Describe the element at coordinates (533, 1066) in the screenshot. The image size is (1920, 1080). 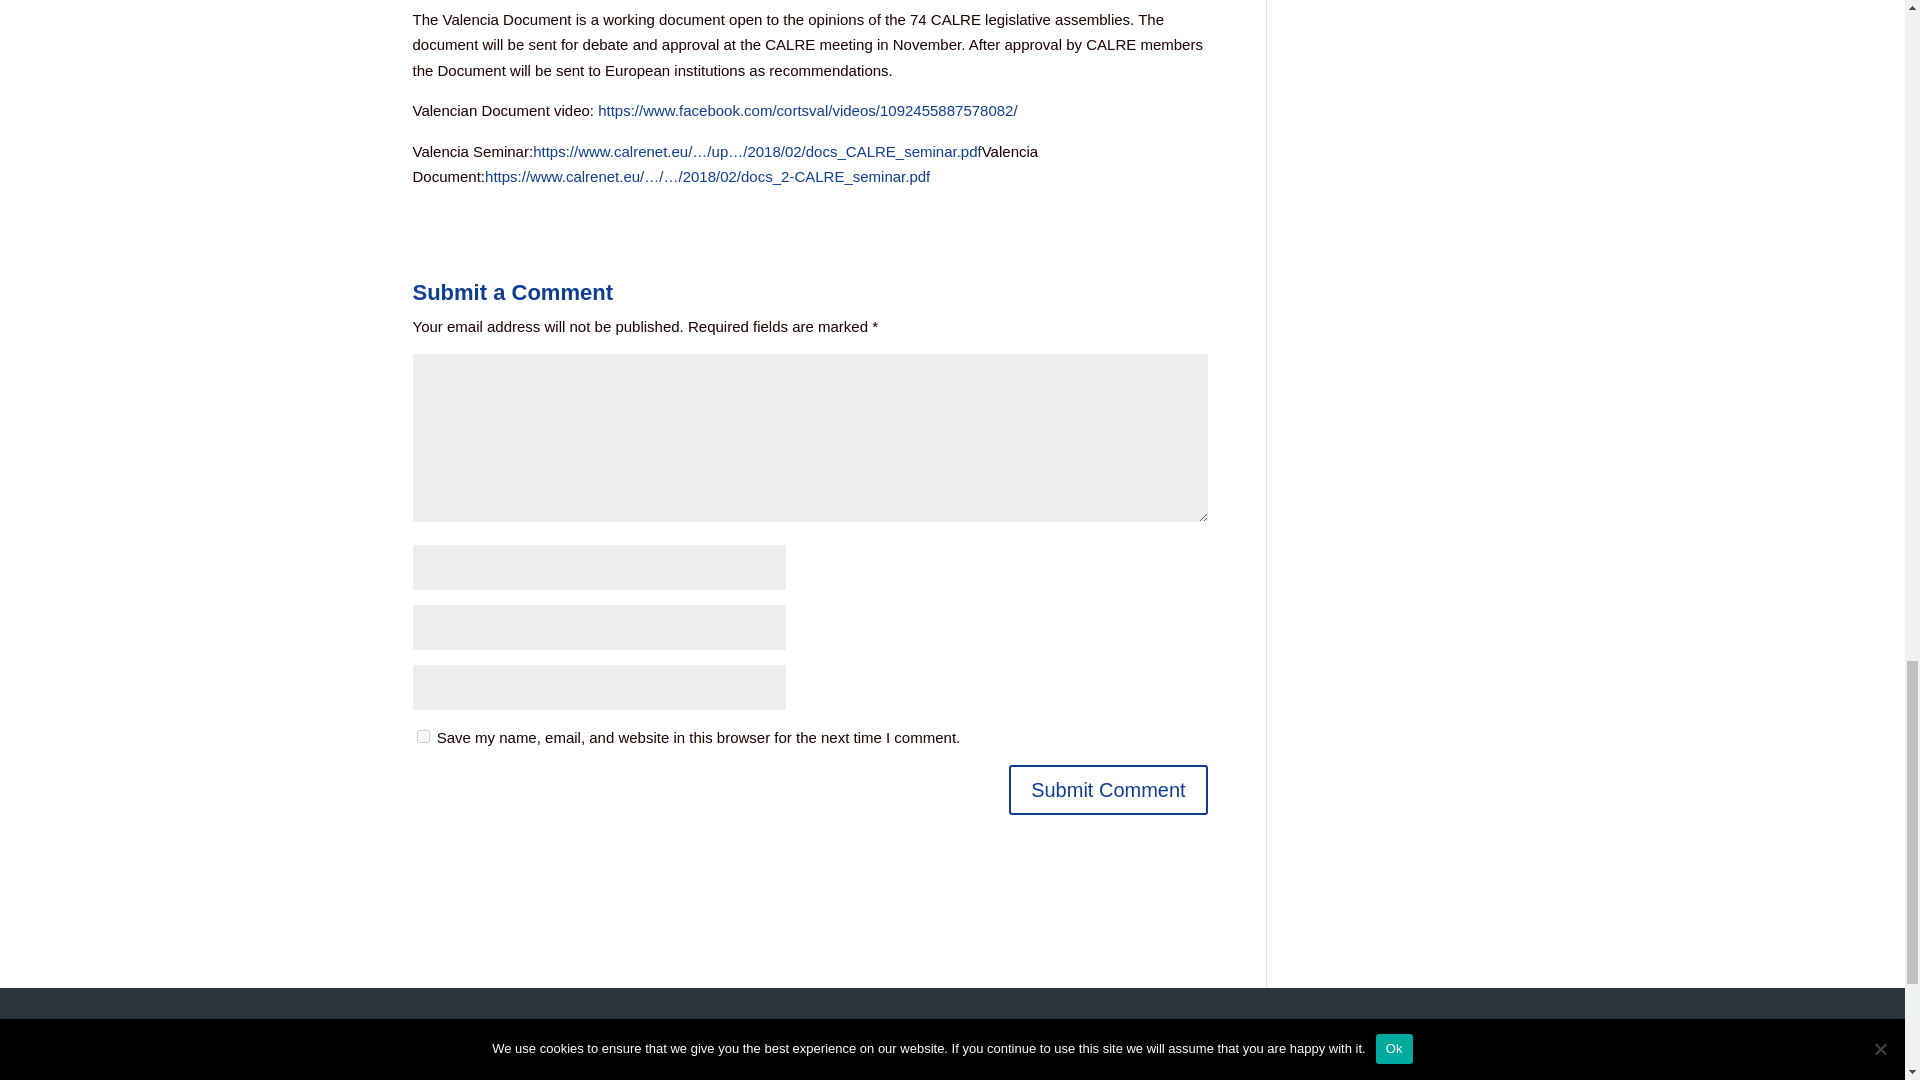
I see `European Language Equality Network` at that location.